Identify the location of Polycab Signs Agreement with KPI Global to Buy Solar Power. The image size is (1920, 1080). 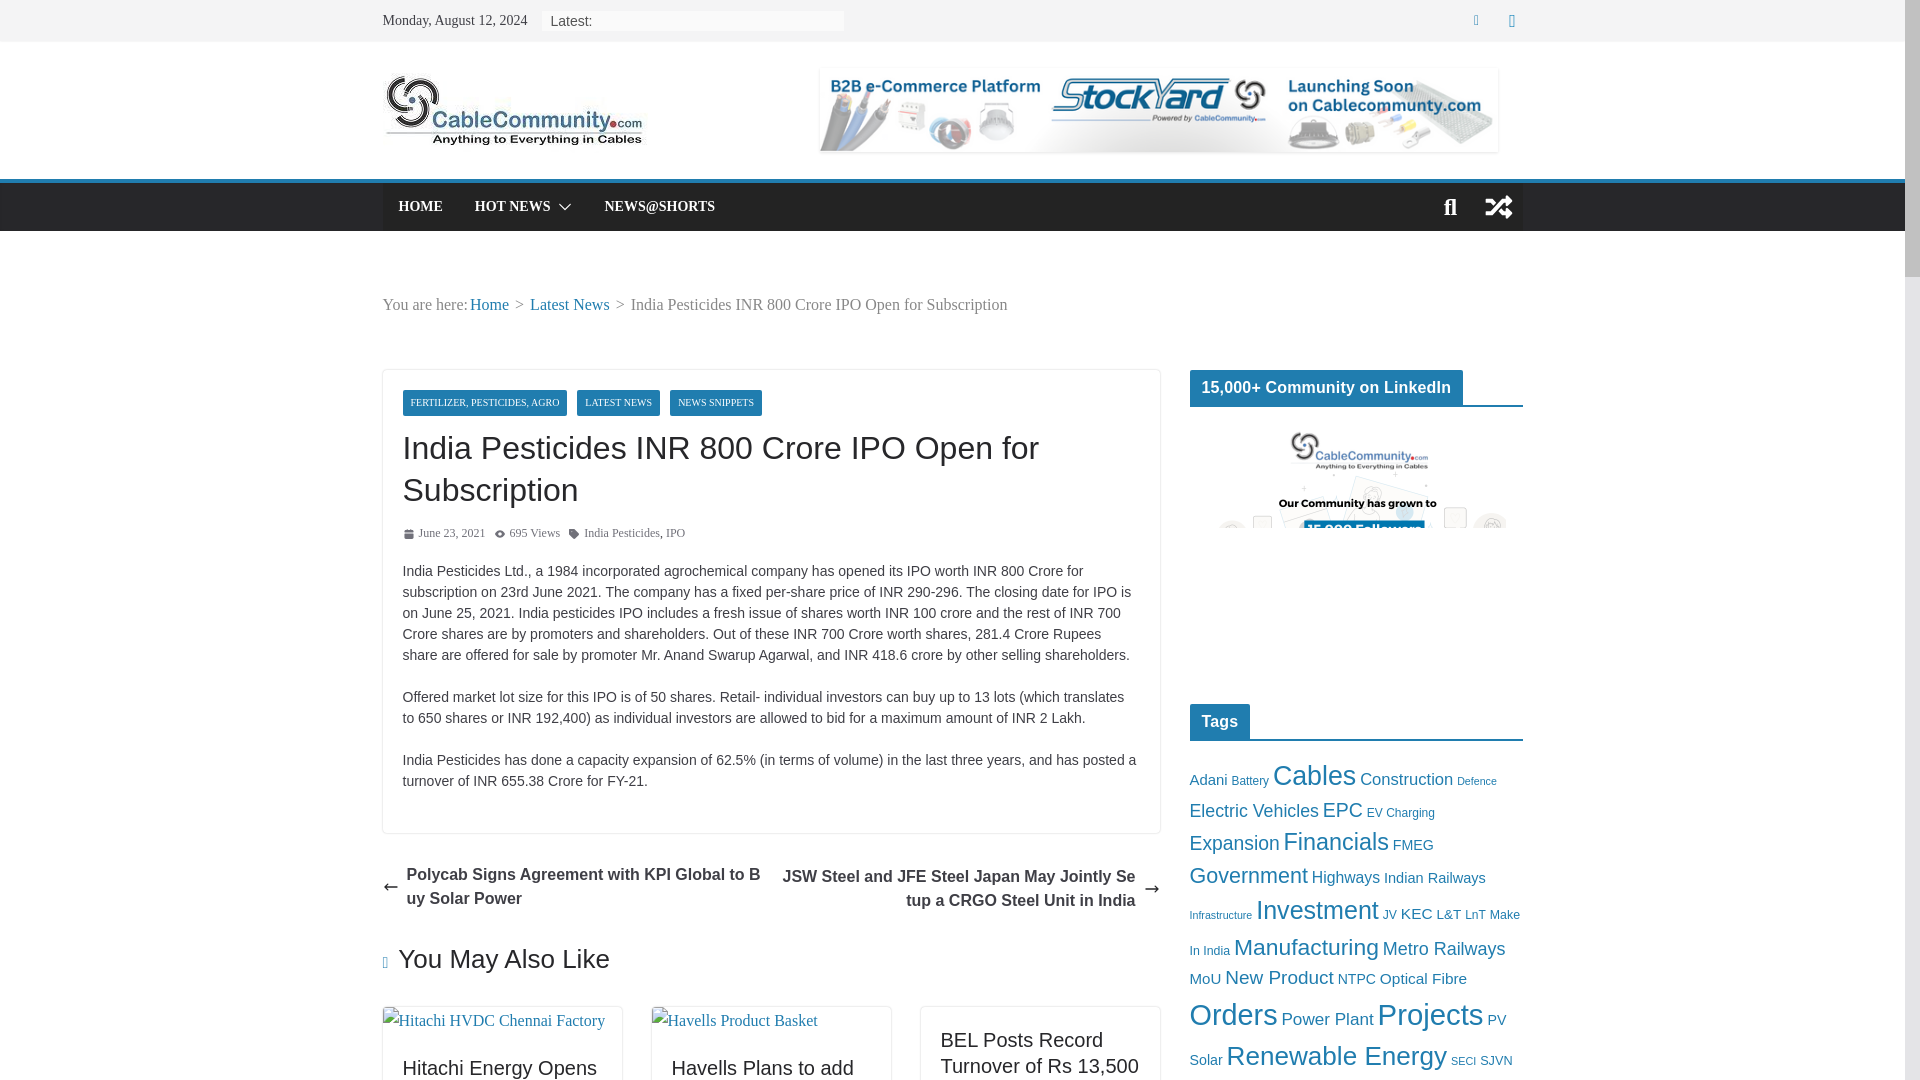
(571, 886).